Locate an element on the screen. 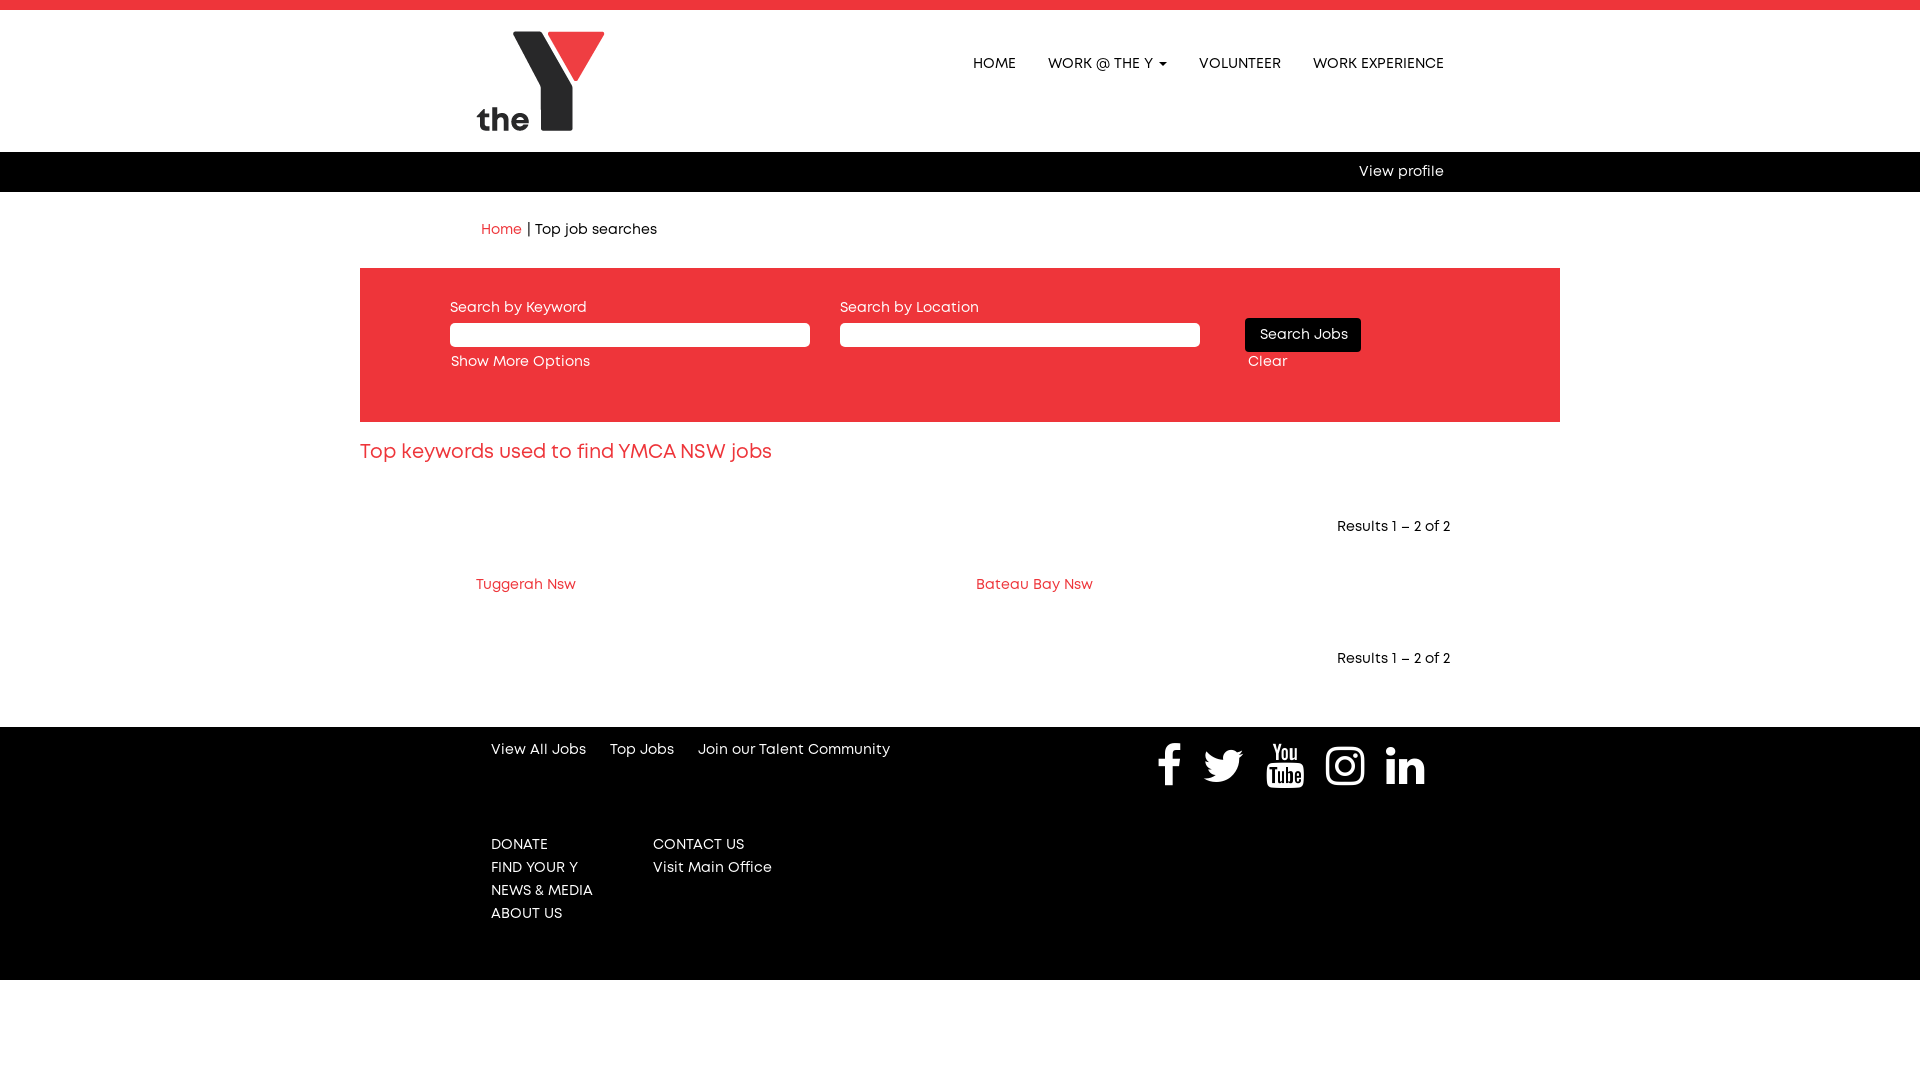  ABOUT US is located at coordinates (556, 914).